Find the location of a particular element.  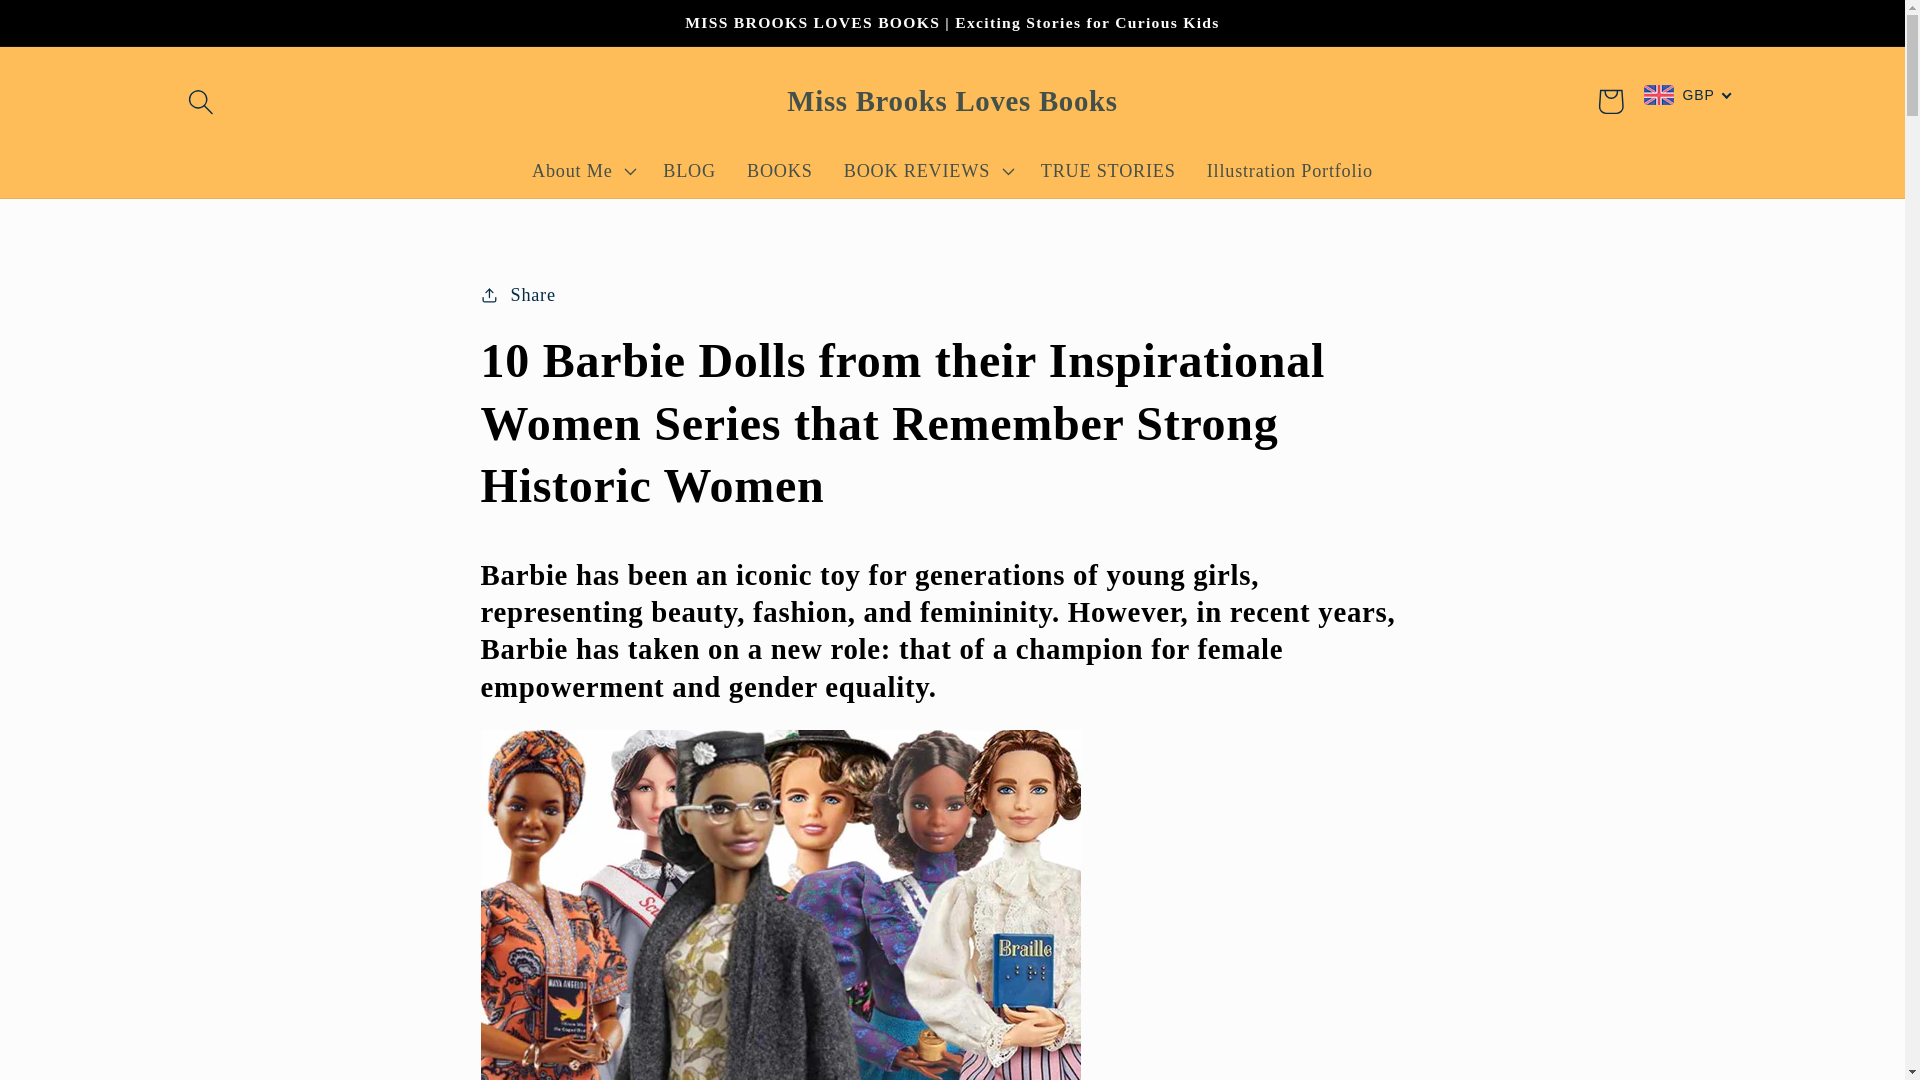

Illustration Portfolio is located at coordinates (1289, 170).